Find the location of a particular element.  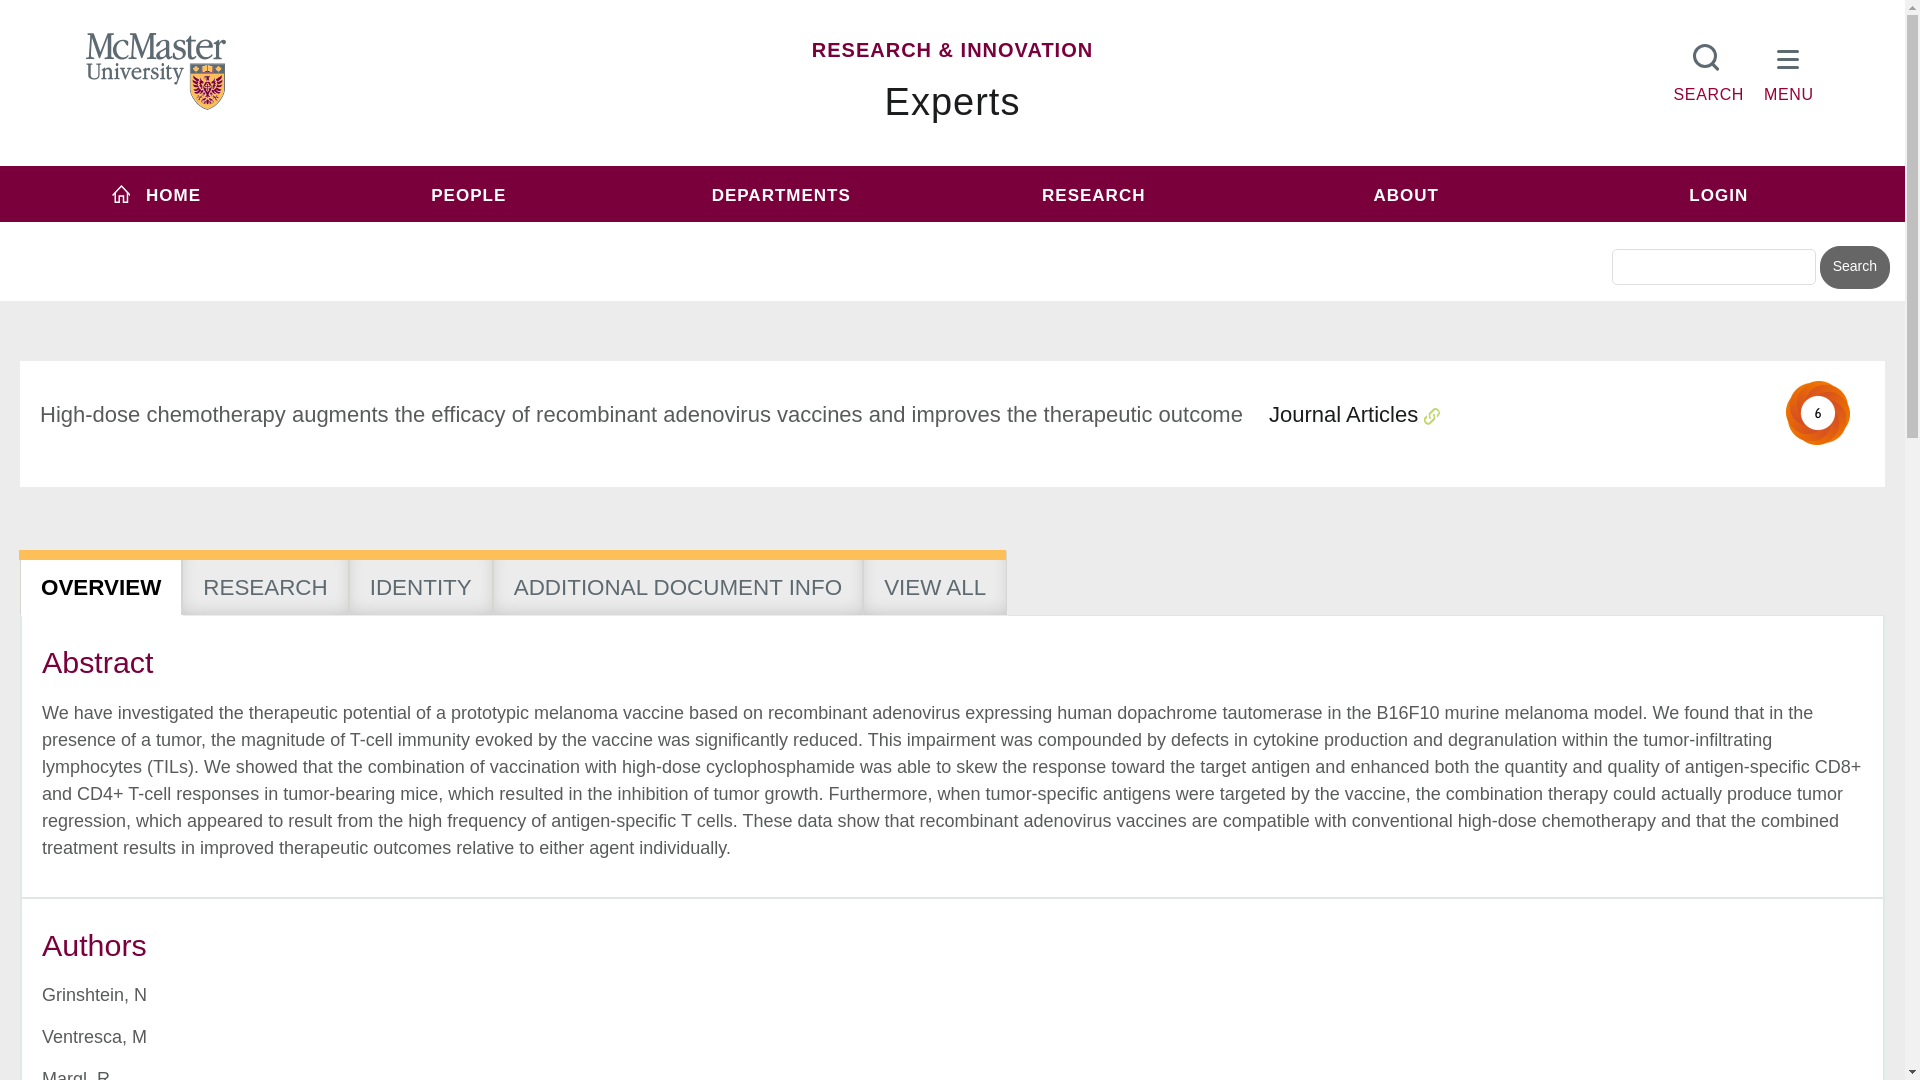

Experts is located at coordinates (953, 102).